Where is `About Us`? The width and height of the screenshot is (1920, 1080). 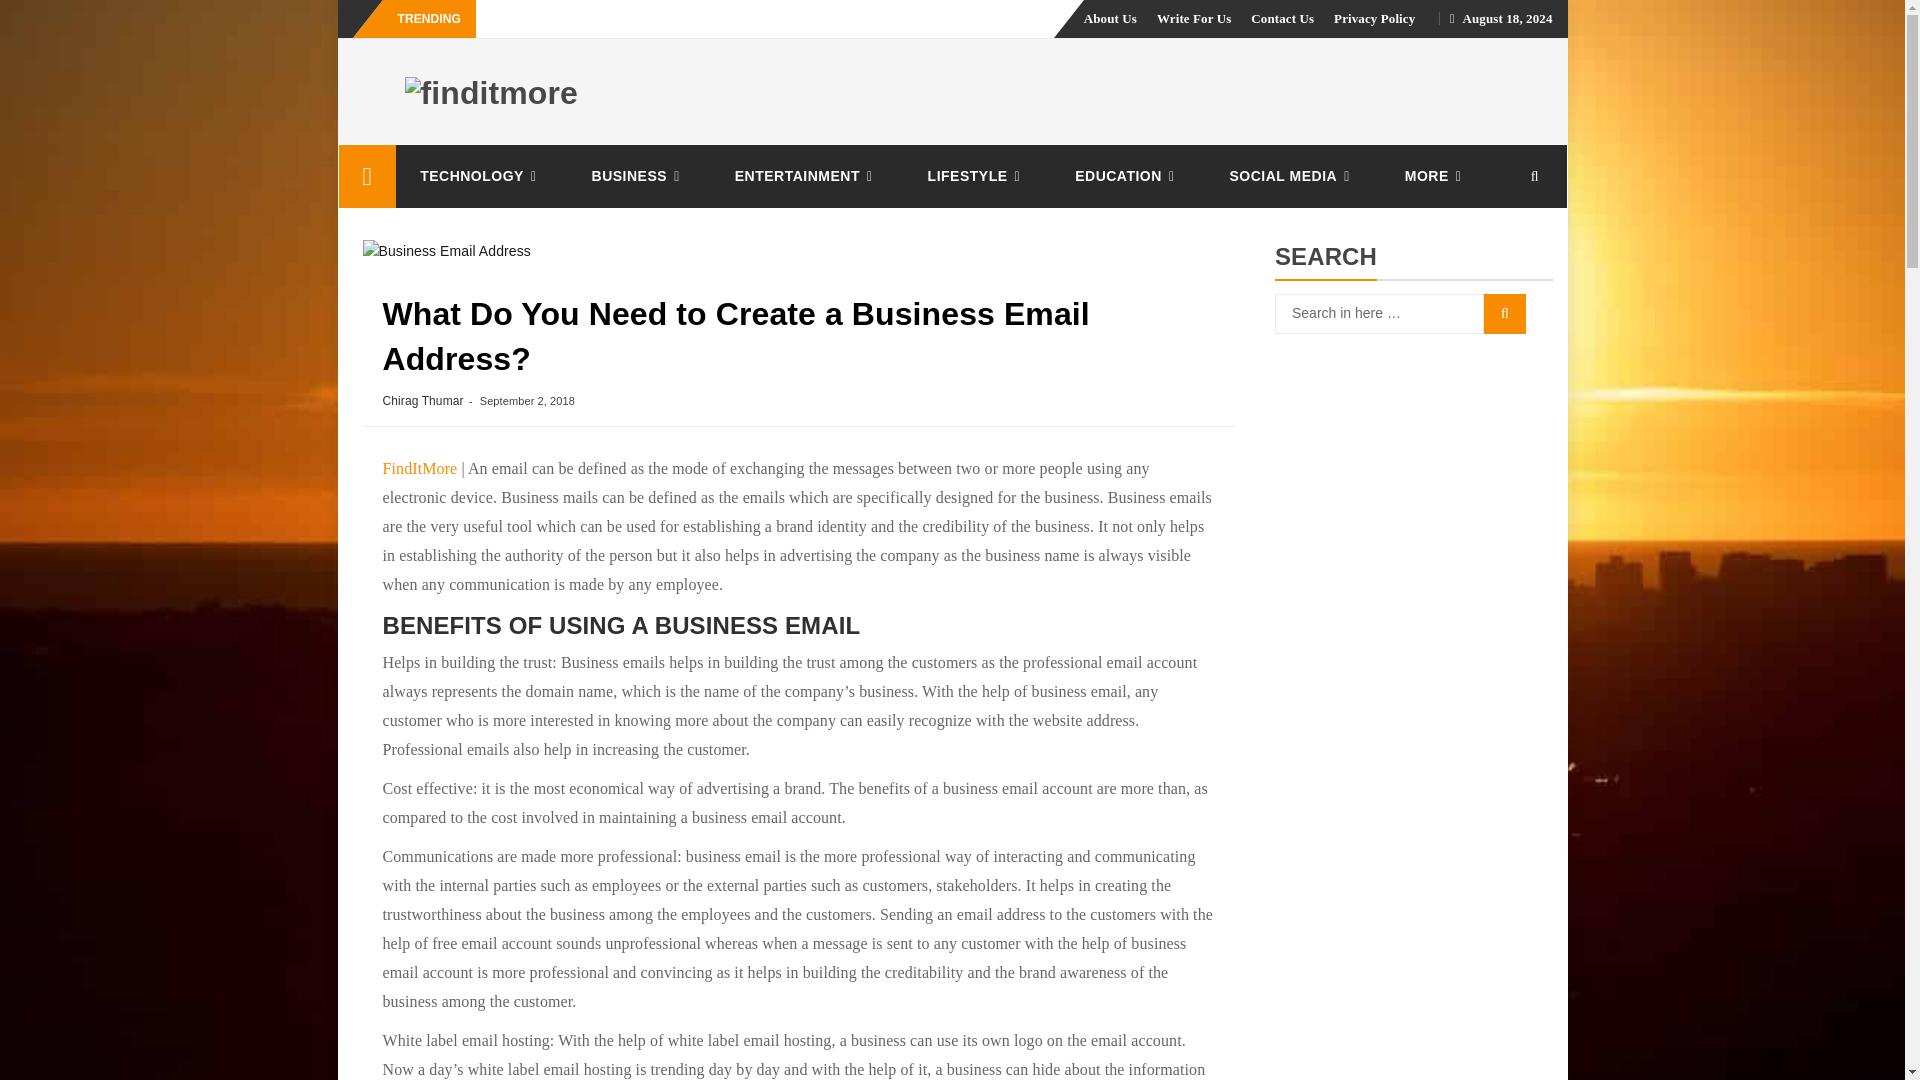
About Us is located at coordinates (1110, 18).